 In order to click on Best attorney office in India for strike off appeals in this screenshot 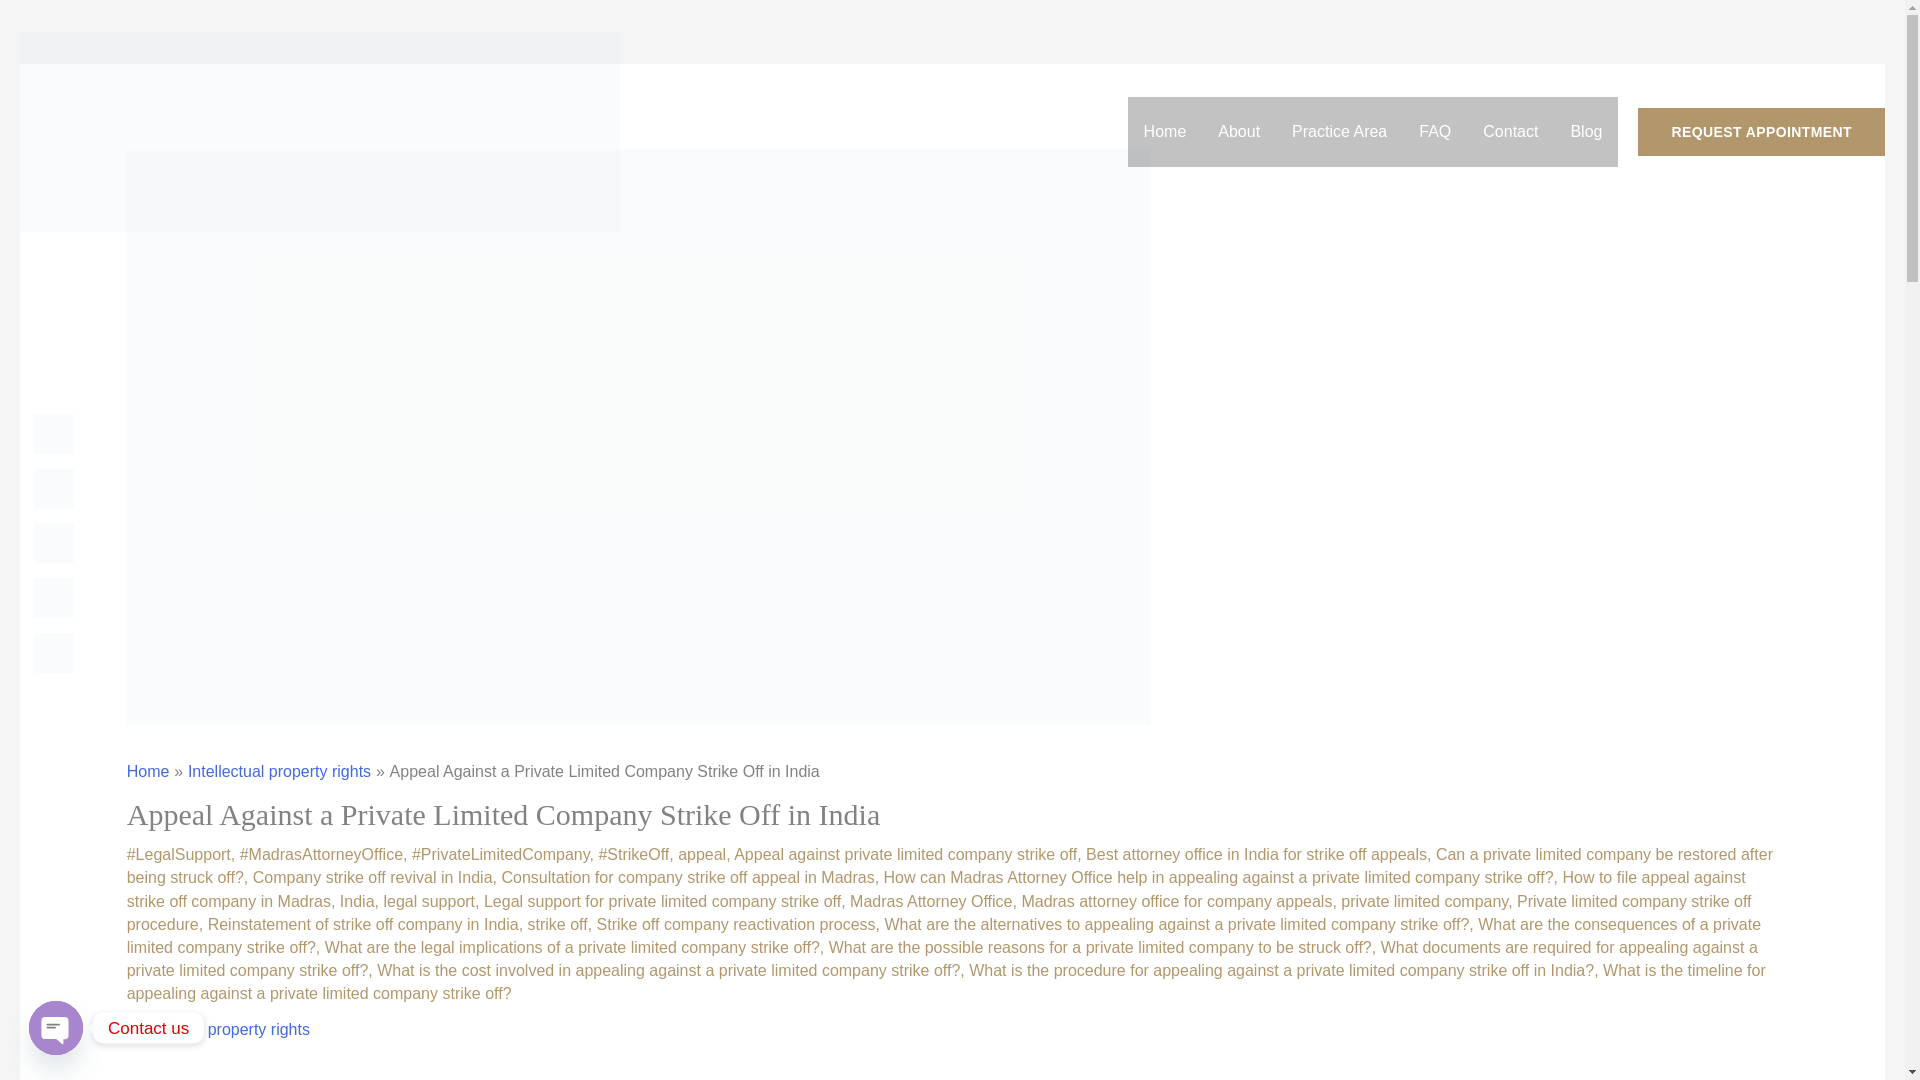, I will do `click(1256, 854)`.